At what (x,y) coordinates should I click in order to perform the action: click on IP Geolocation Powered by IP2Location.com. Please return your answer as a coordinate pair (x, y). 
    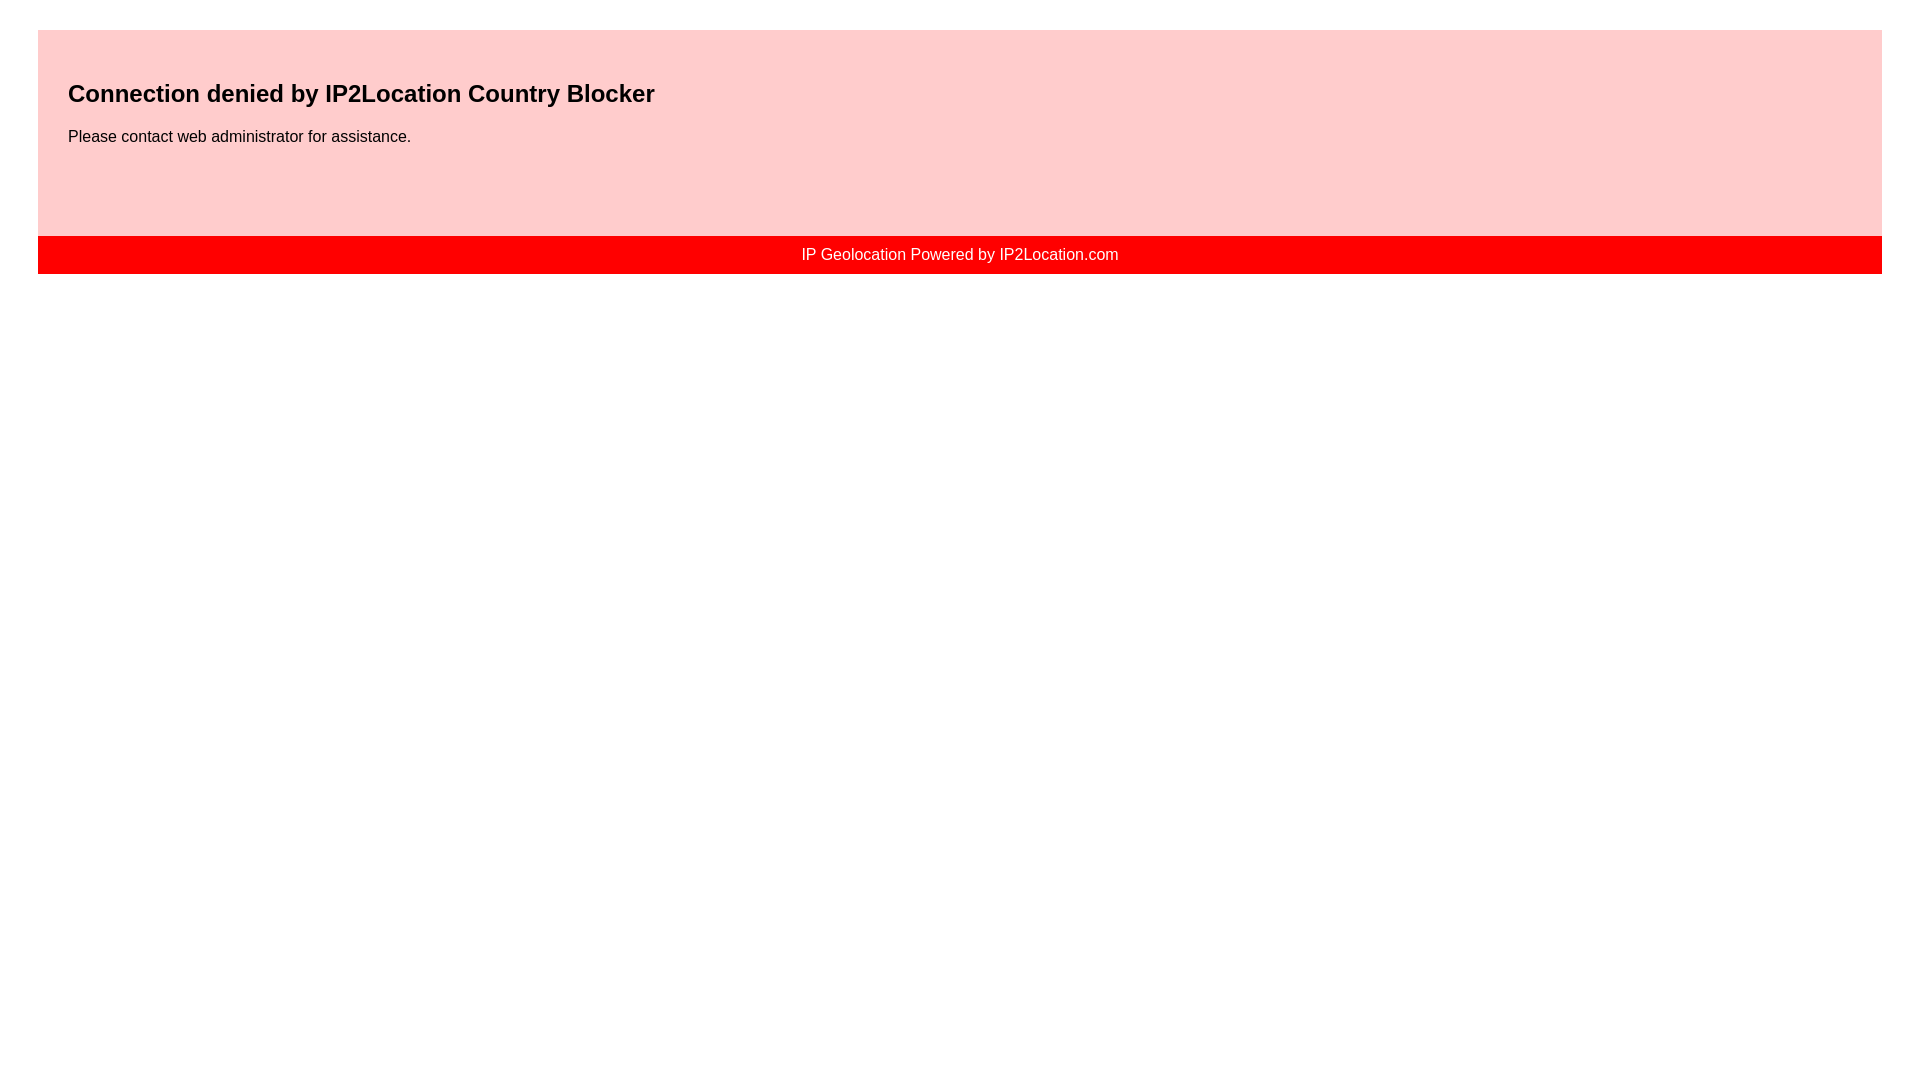
    Looking at the image, I should click on (960, 254).